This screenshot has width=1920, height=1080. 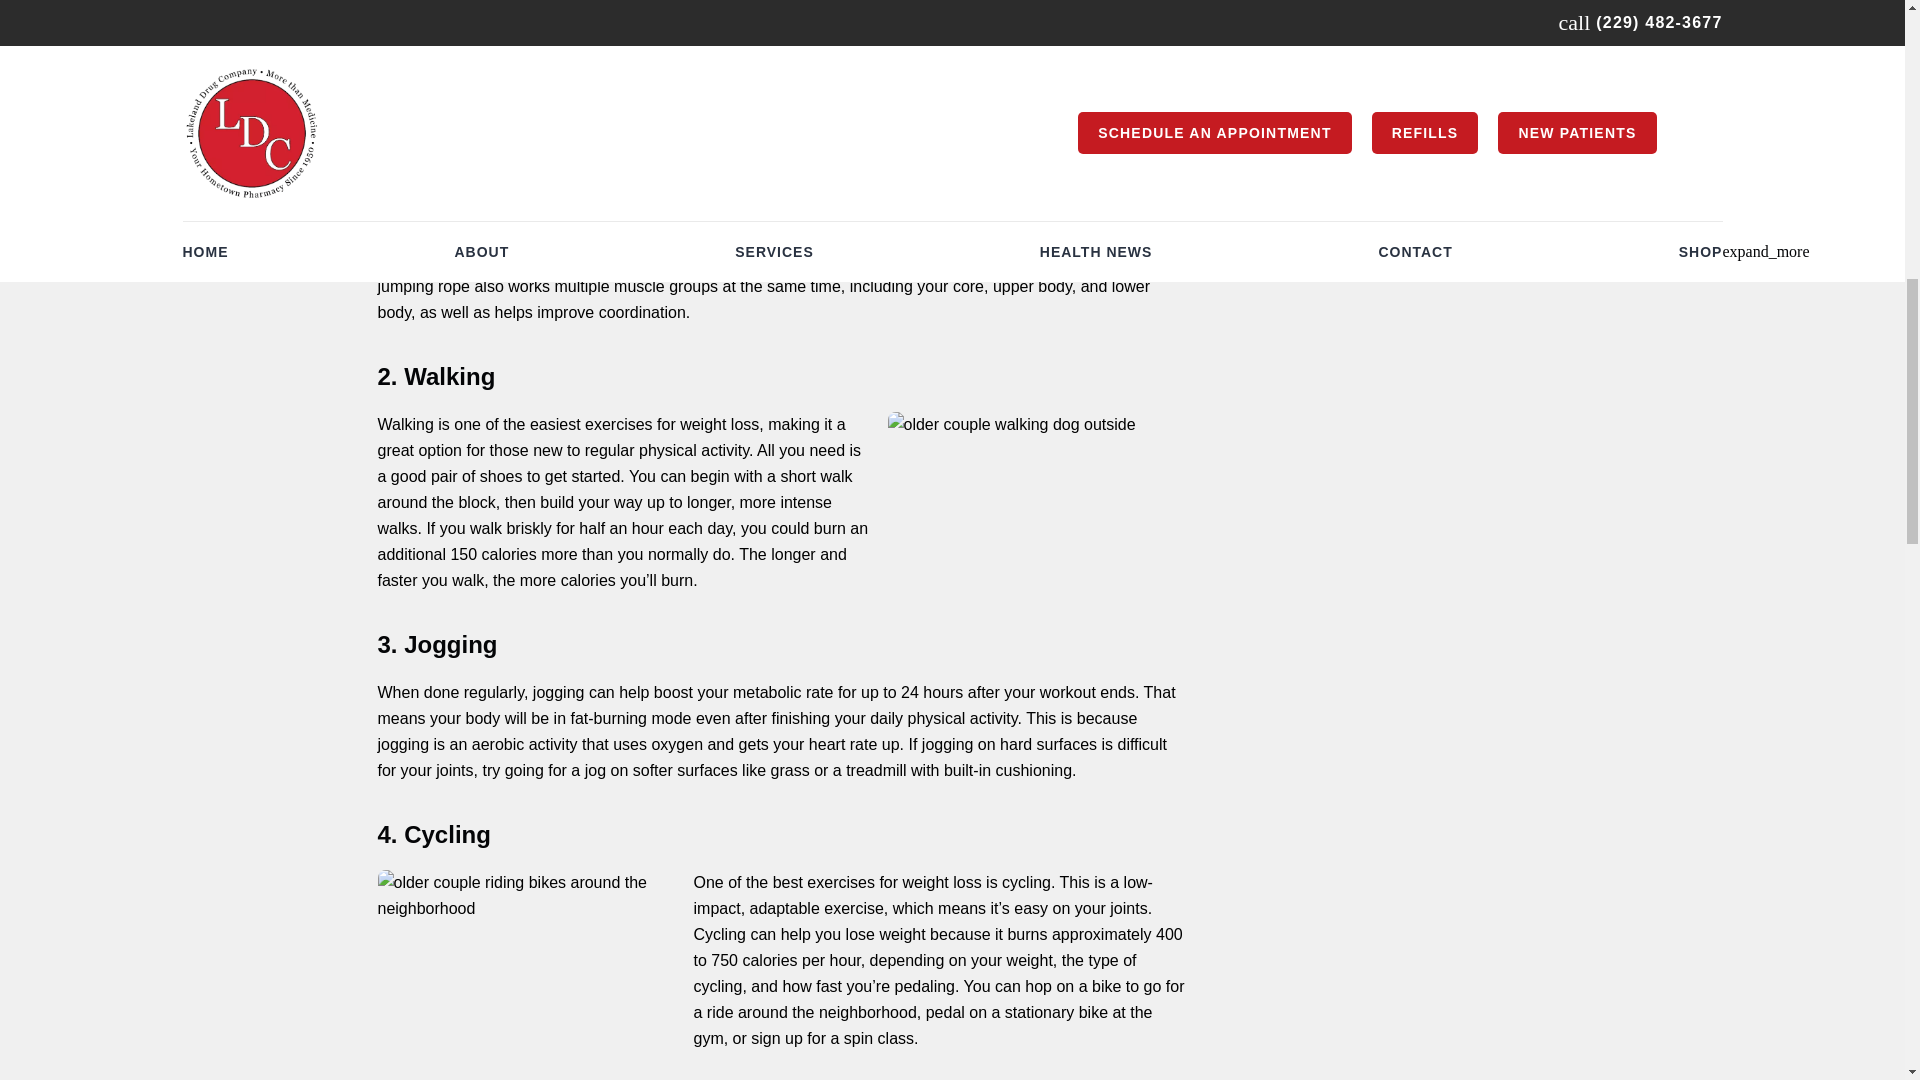 I want to click on Bug Bites: 10 Ways to Stop the Itch, so click(x=1427, y=5).